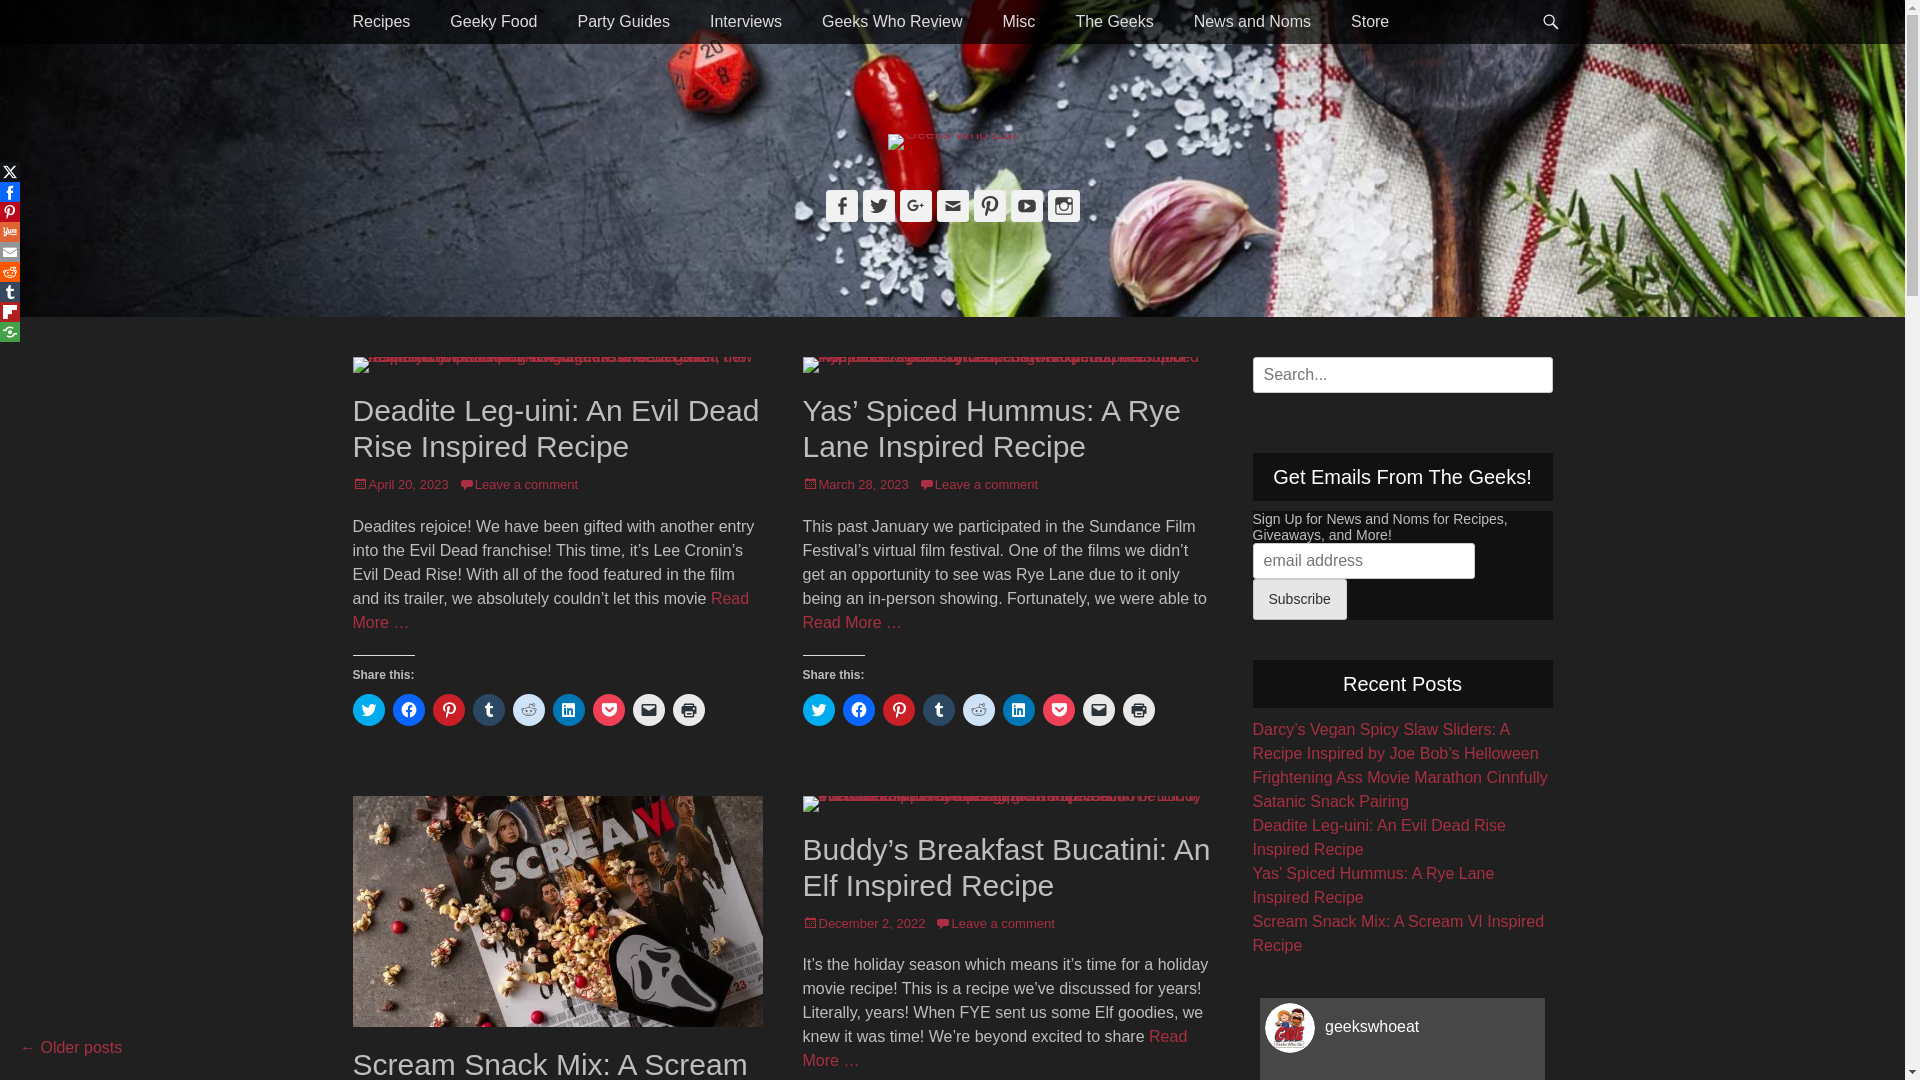  I want to click on Leave a comment, so click(978, 484).